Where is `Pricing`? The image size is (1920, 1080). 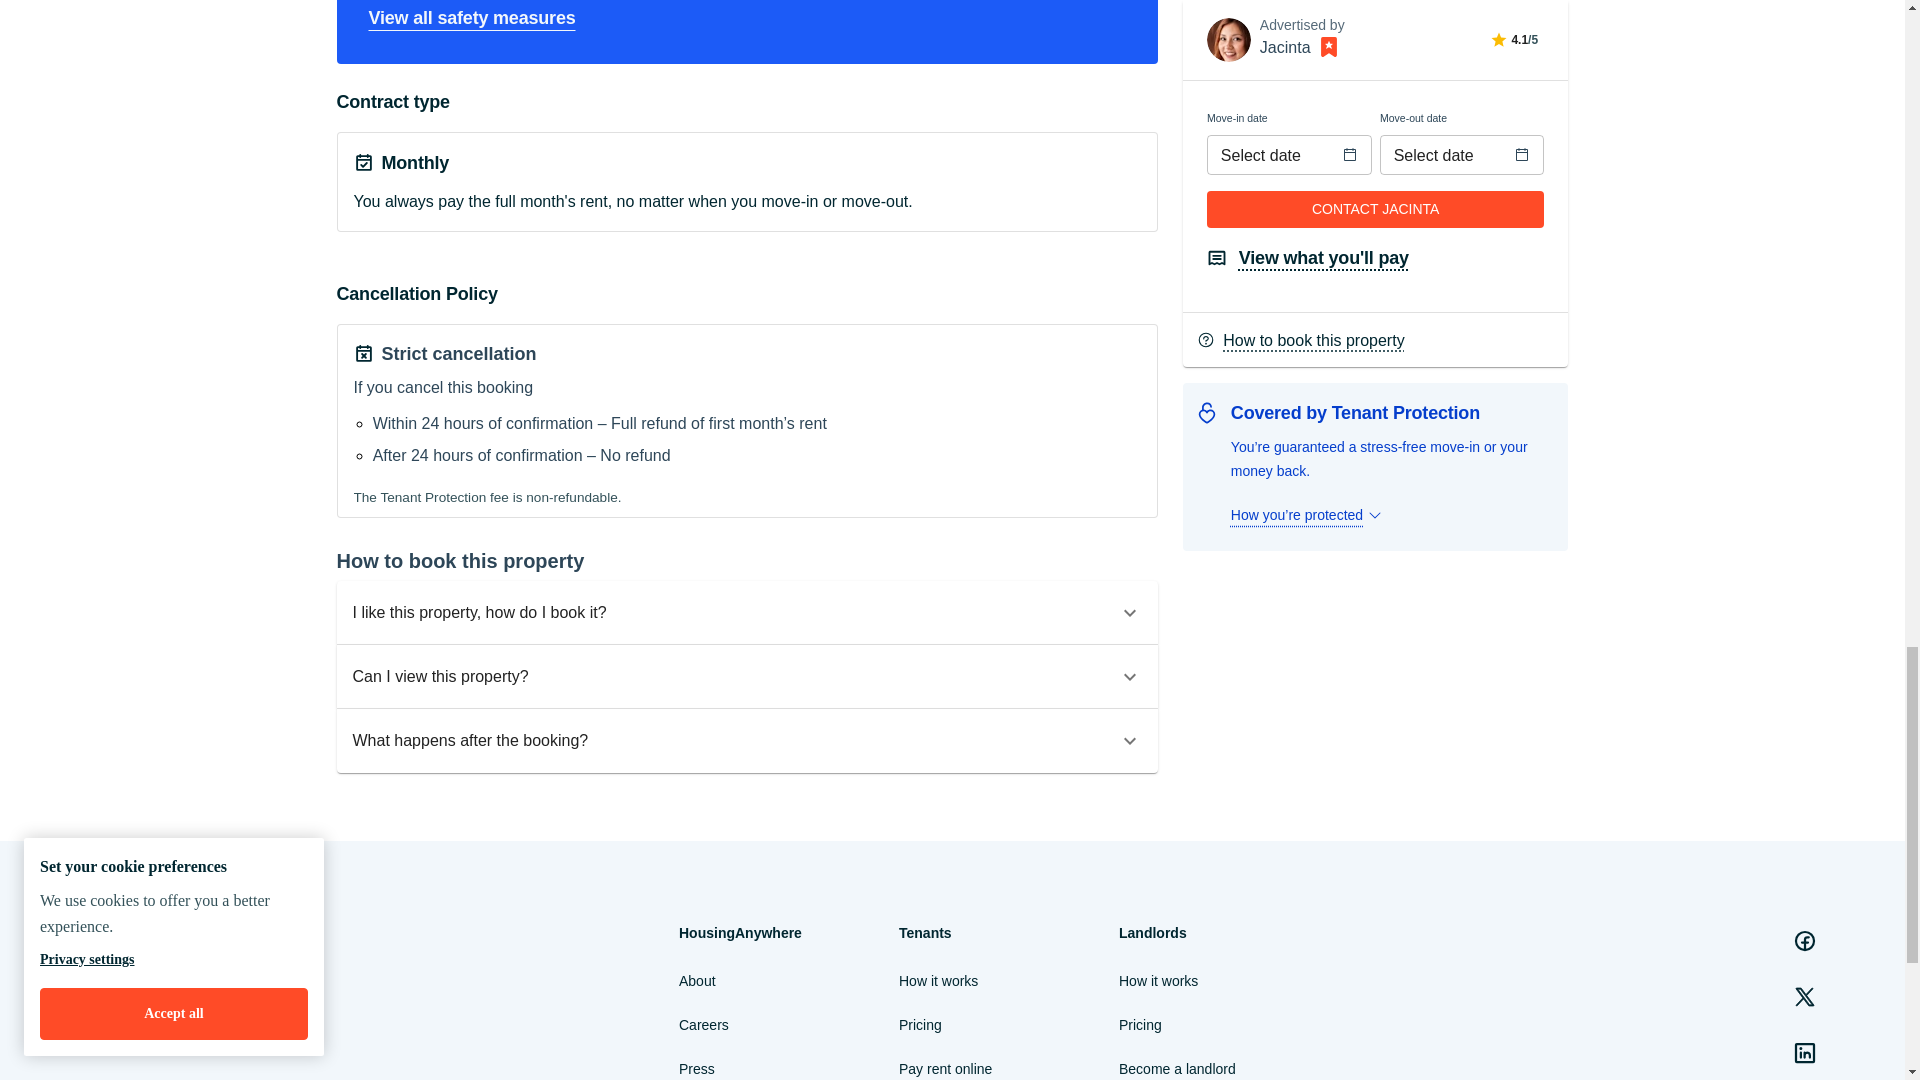
Pricing is located at coordinates (920, 1024).